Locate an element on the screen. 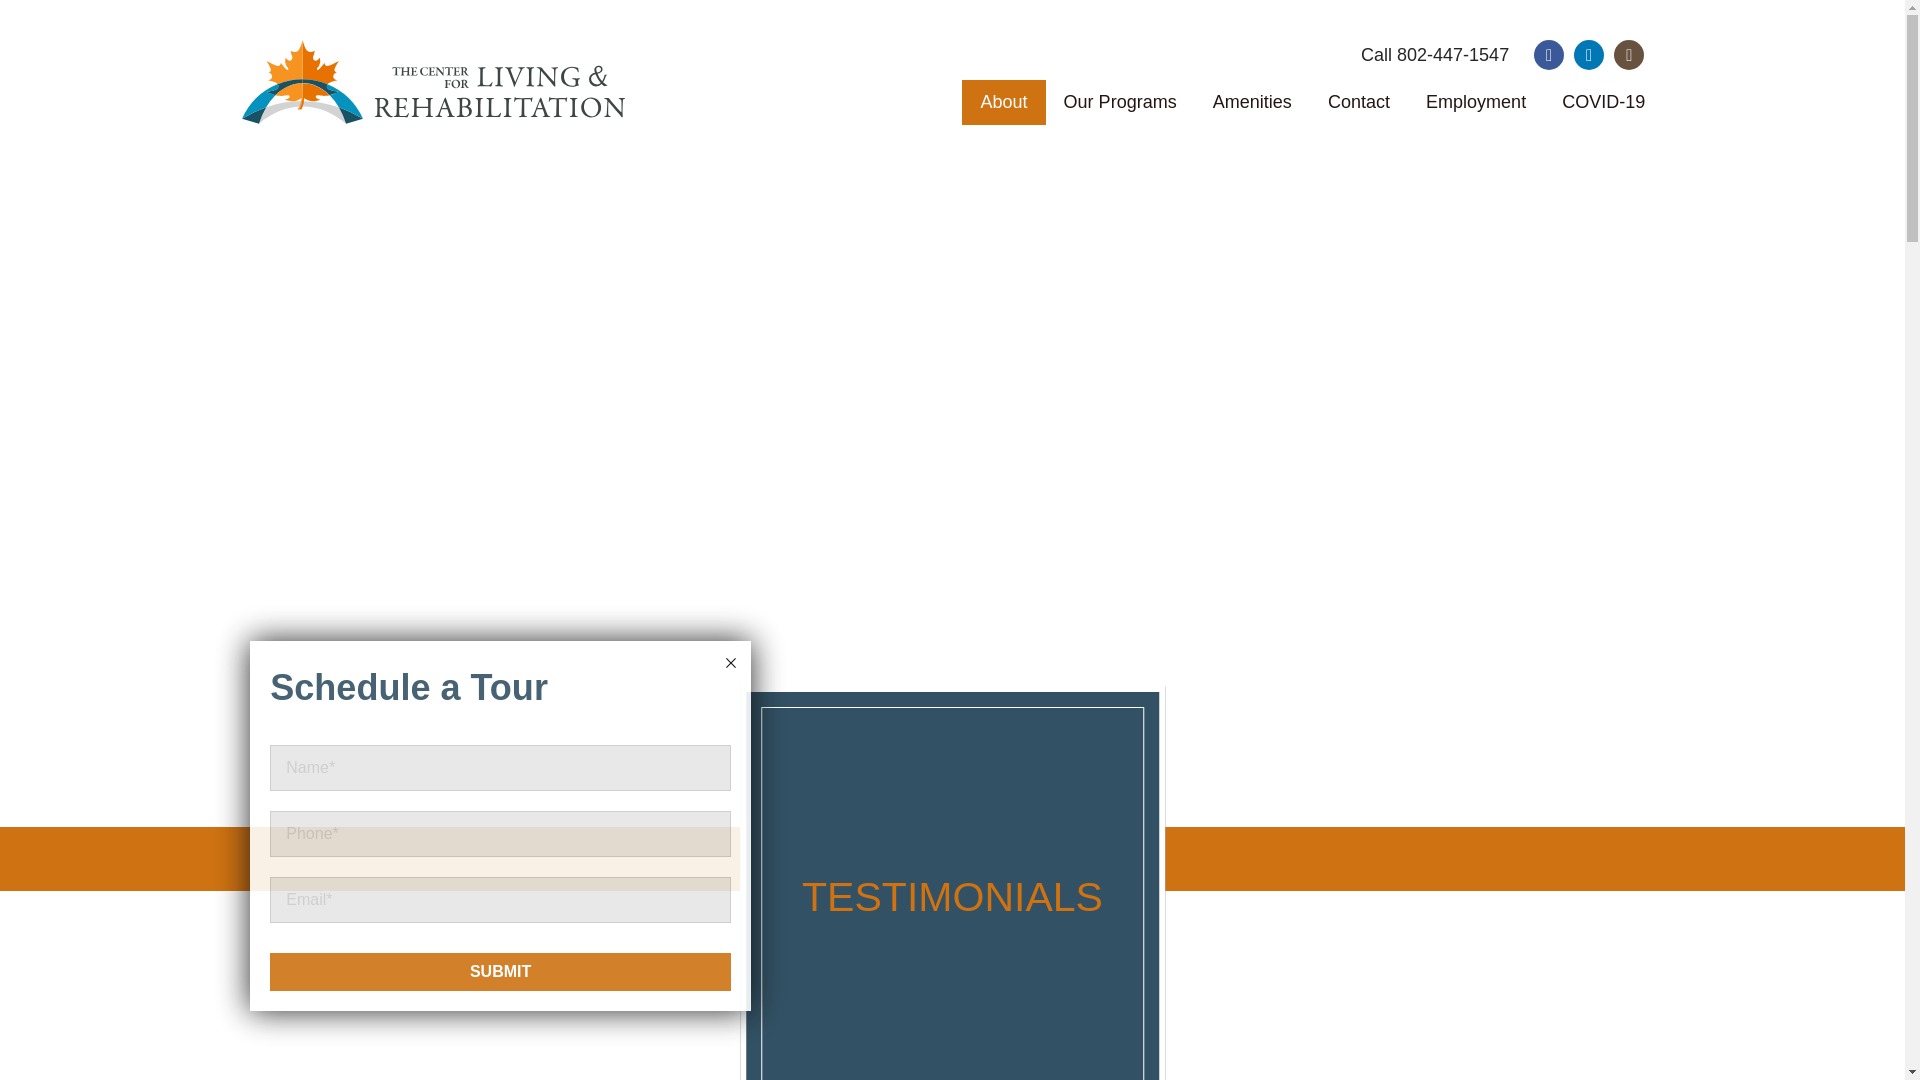 The width and height of the screenshot is (1920, 1080). About is located at coordinates (1002, 102).